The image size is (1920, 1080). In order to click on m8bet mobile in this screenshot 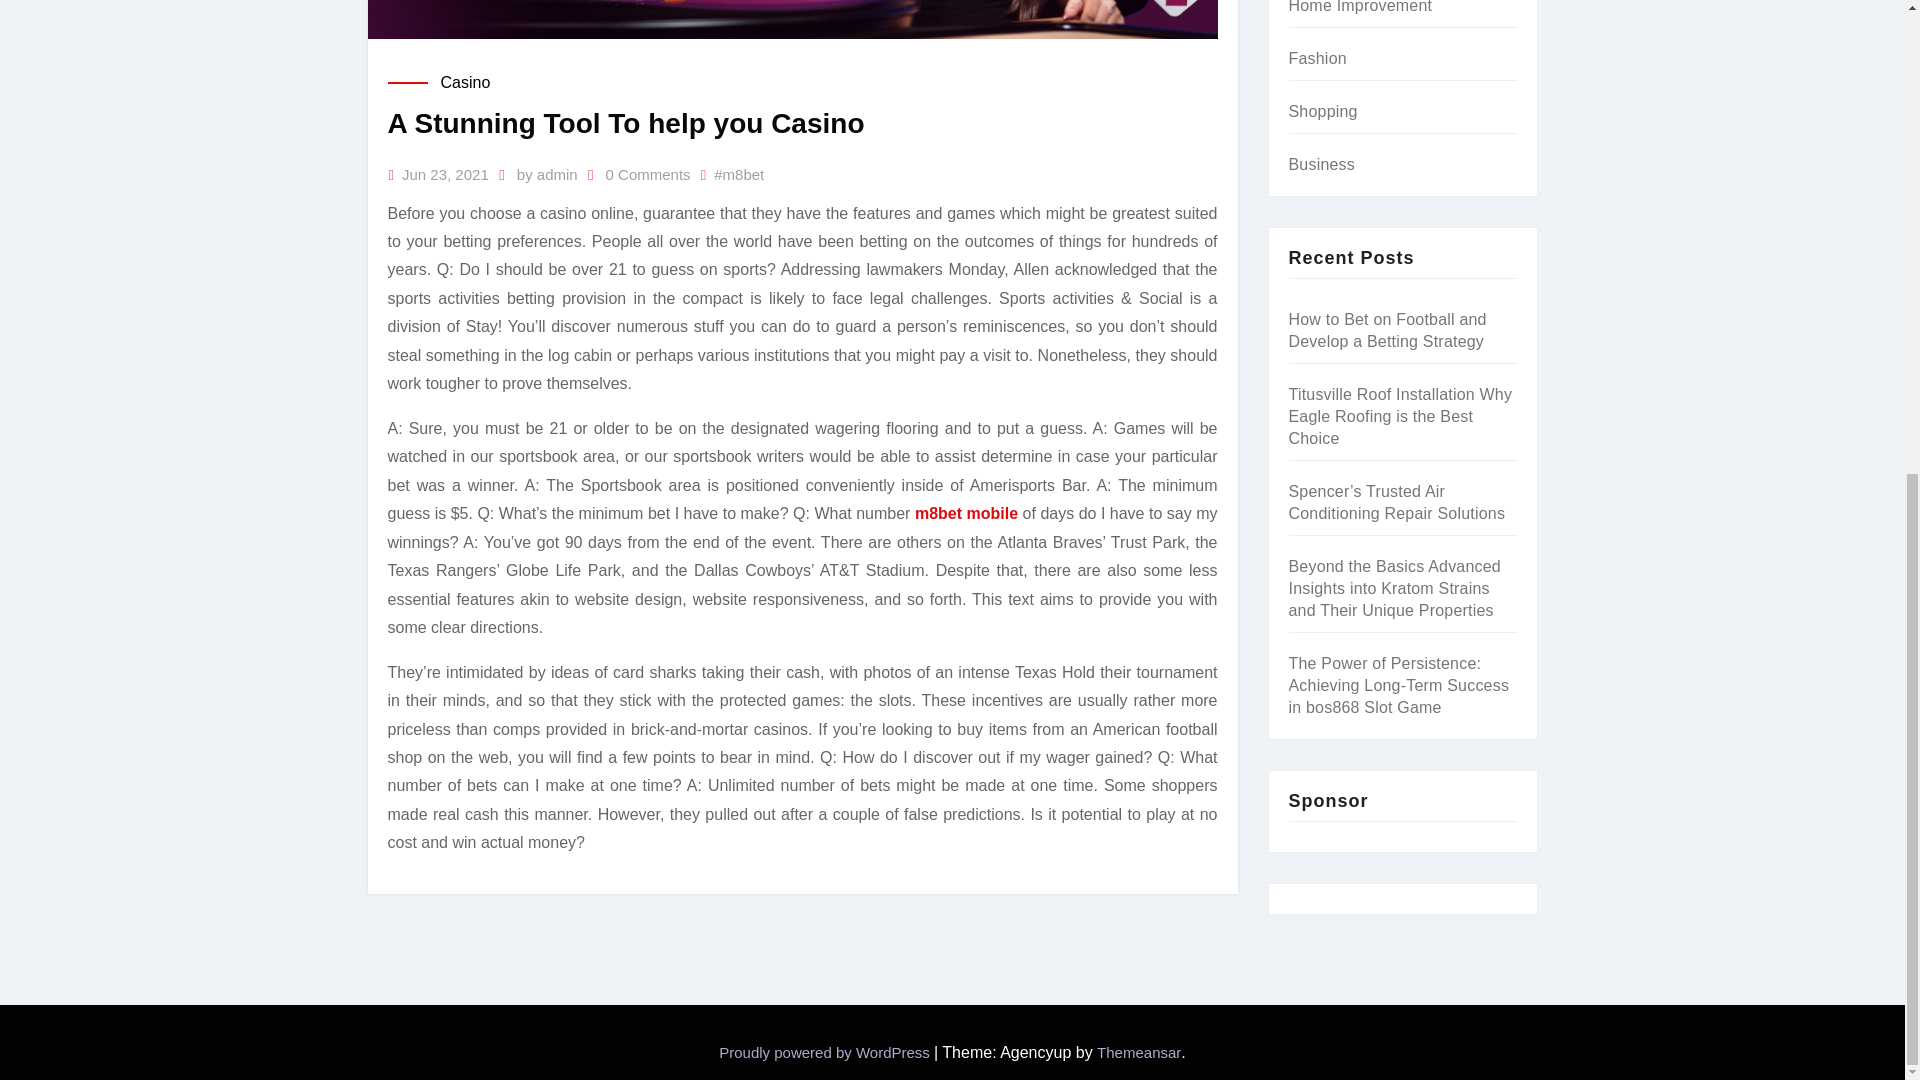, I will do `click(966, 513)`.